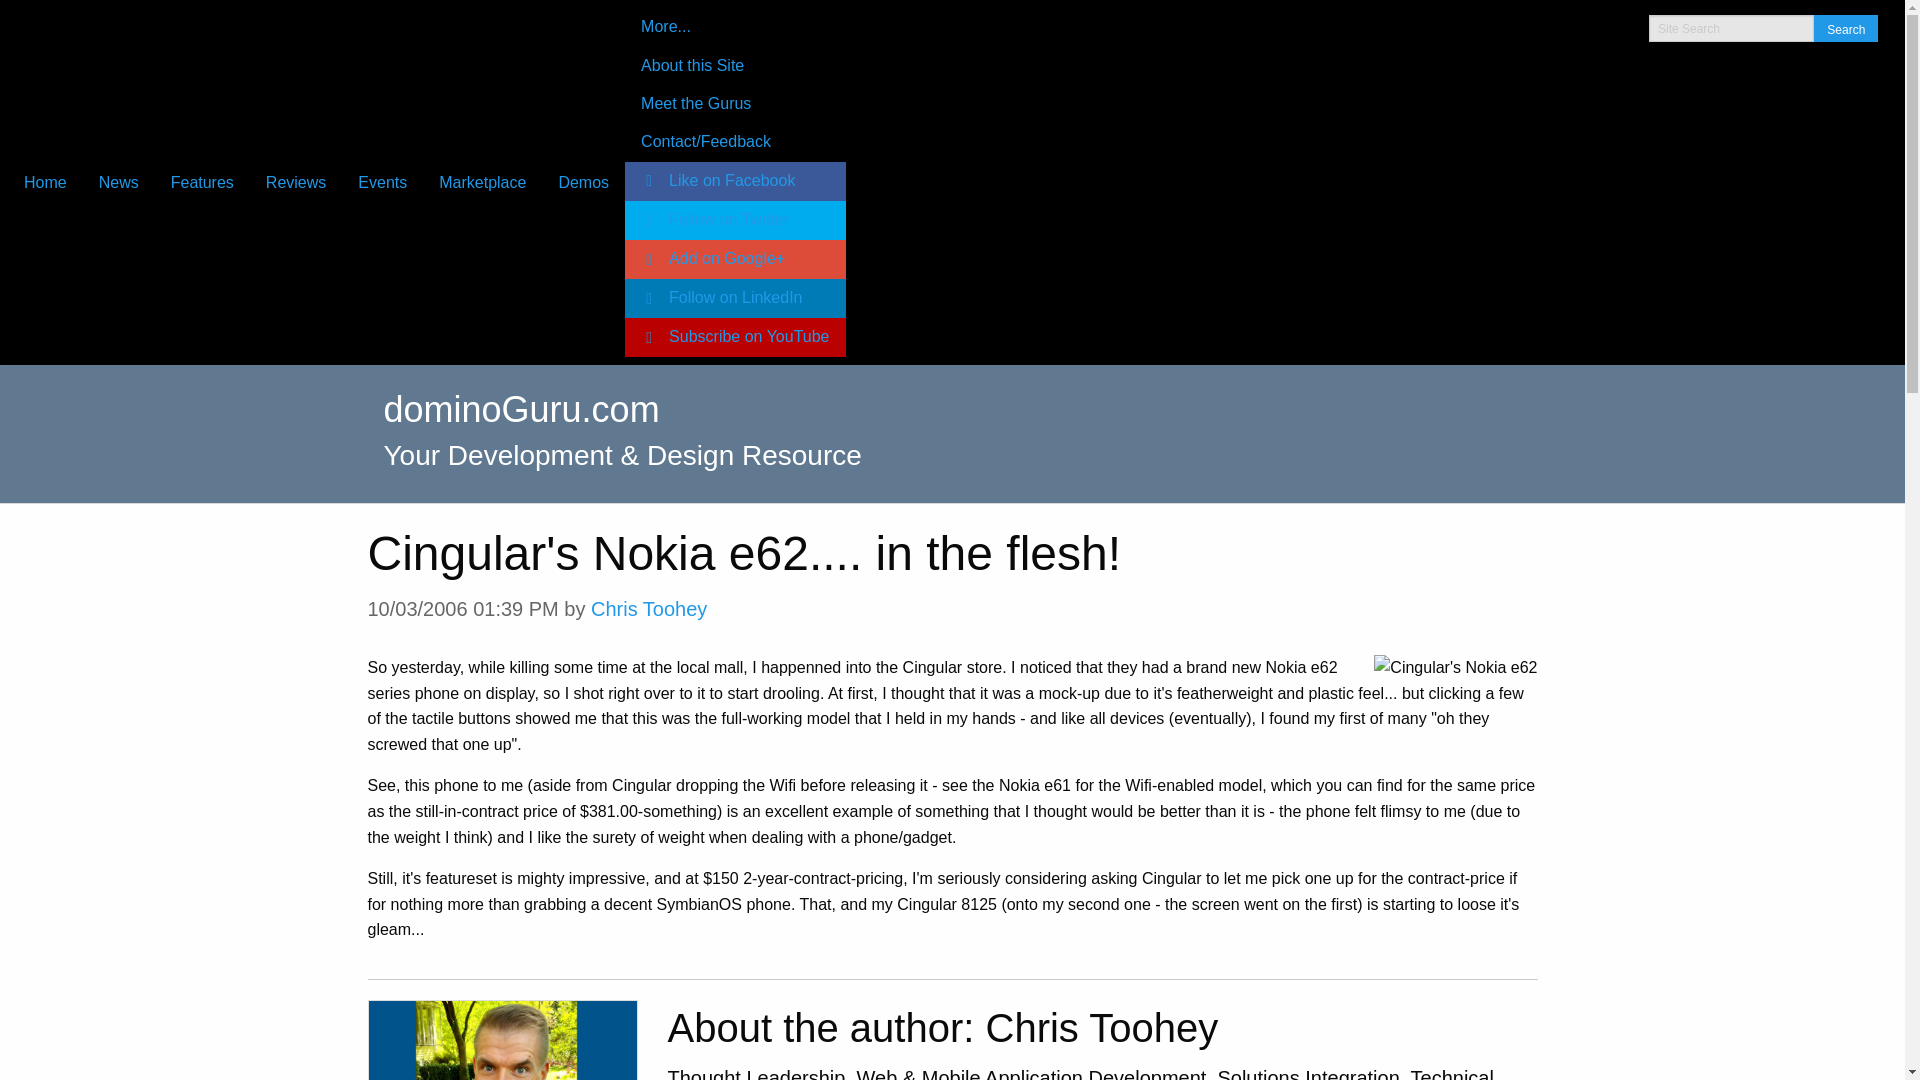 The width and height of the screenshot is (1920, 1080). Describe the element at coordinates (202, 182) in the screenshot. I see `Features` at that location.